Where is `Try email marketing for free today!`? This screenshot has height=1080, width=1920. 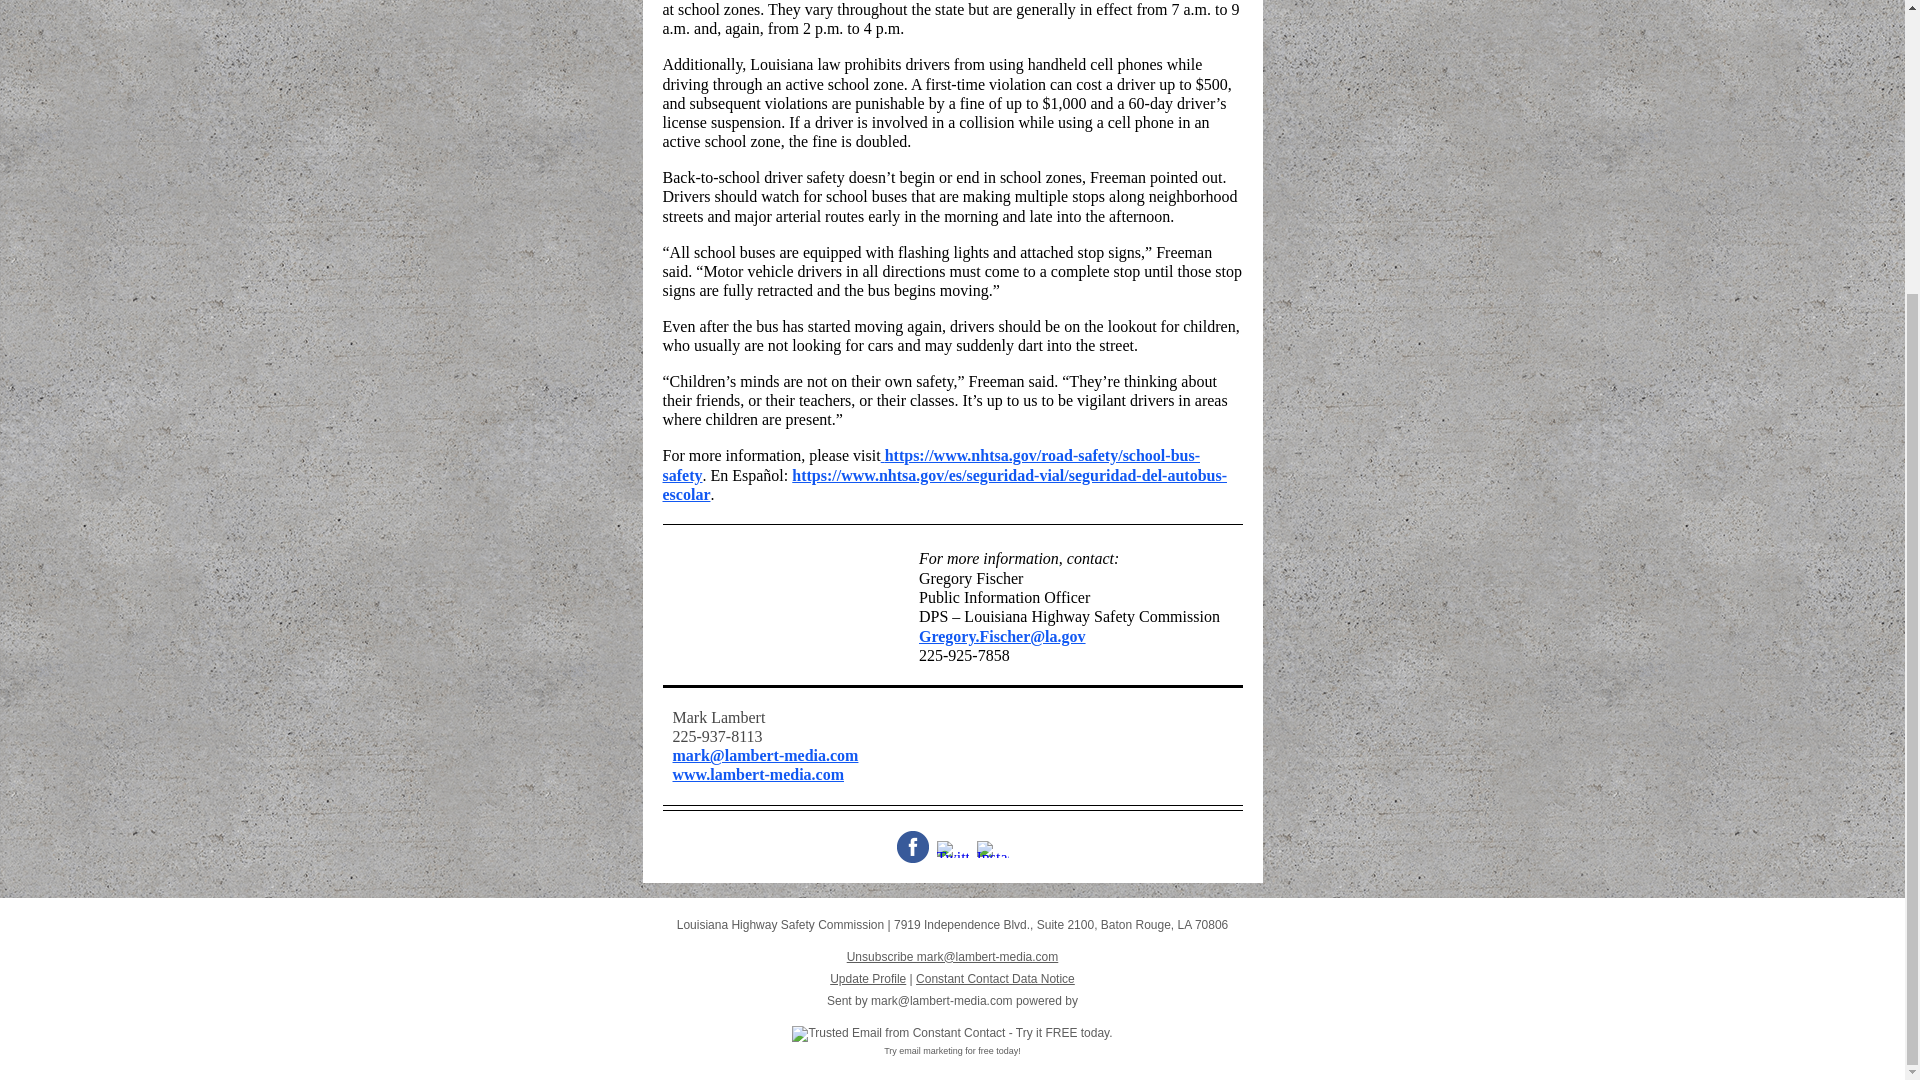 Try email marketing for free today! is located at coordinates (952, 1051).